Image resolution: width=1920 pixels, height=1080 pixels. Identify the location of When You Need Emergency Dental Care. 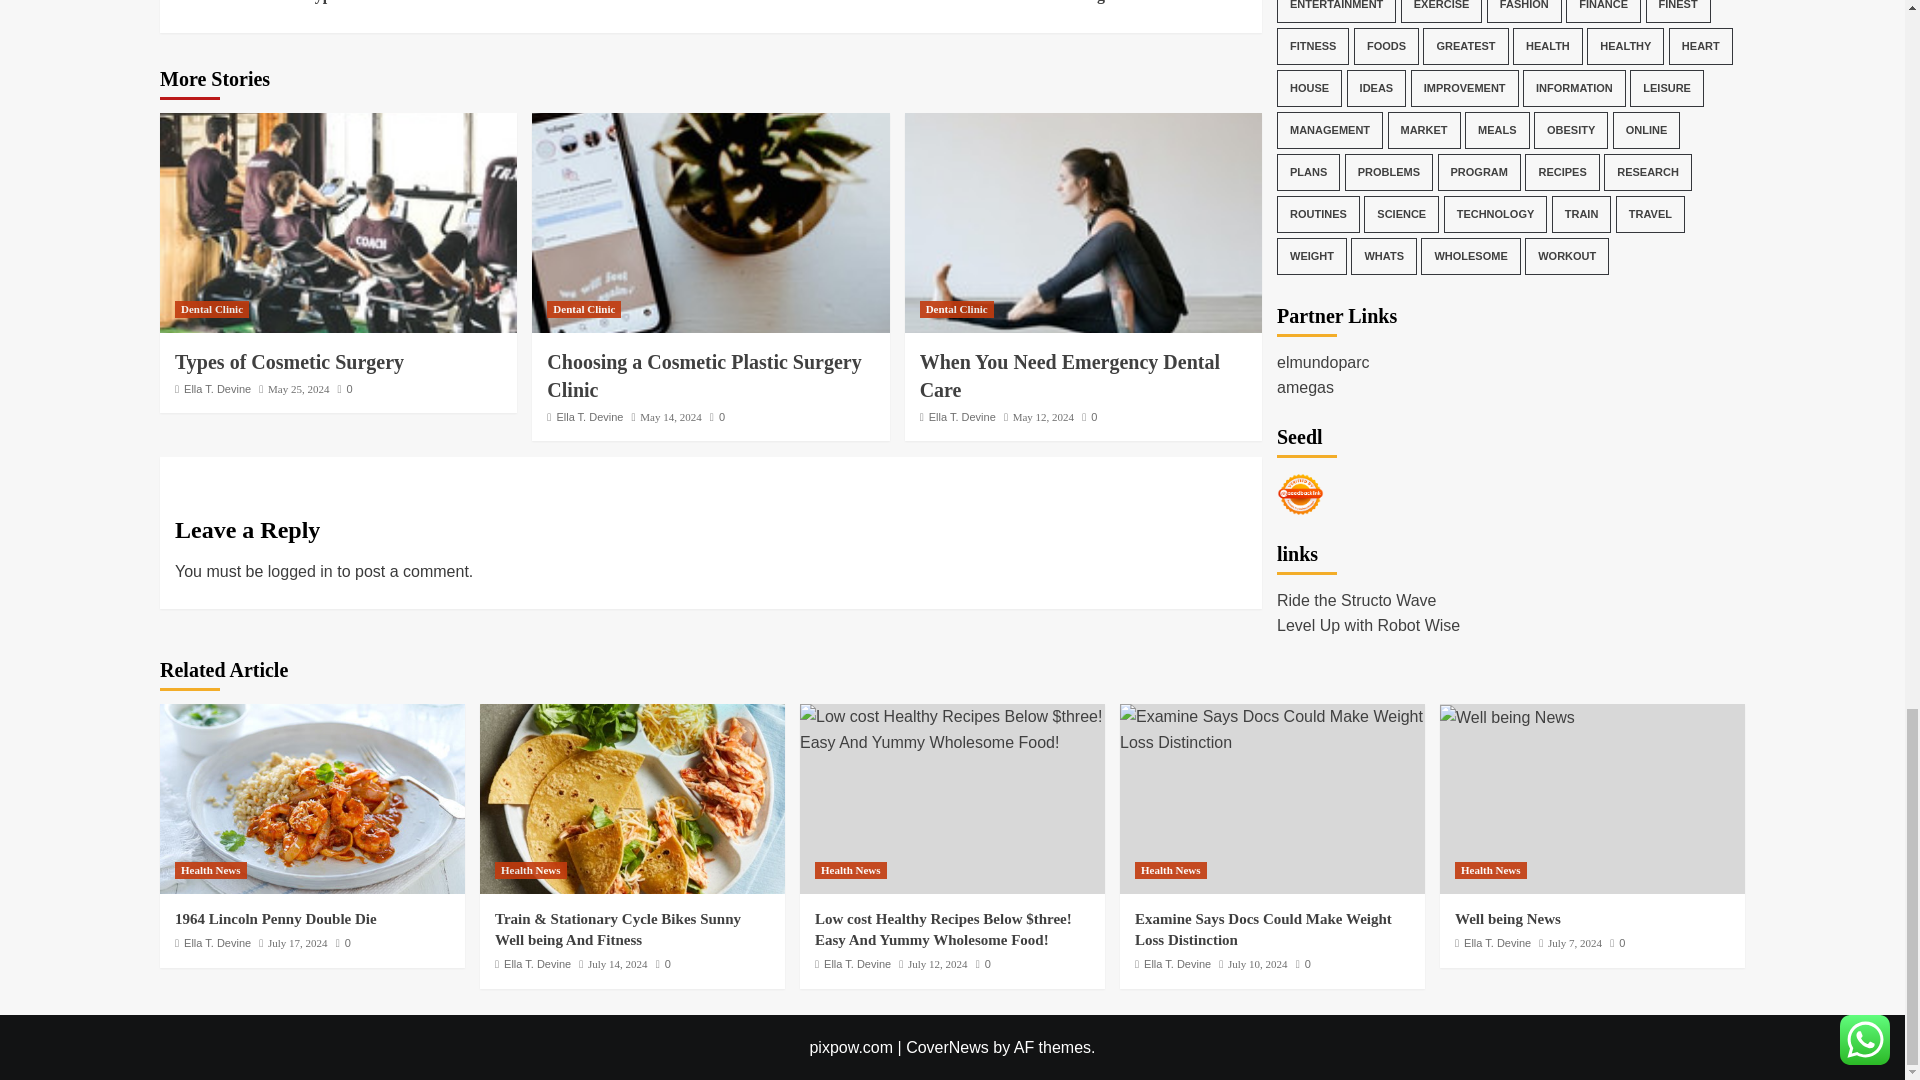
(288, 362).